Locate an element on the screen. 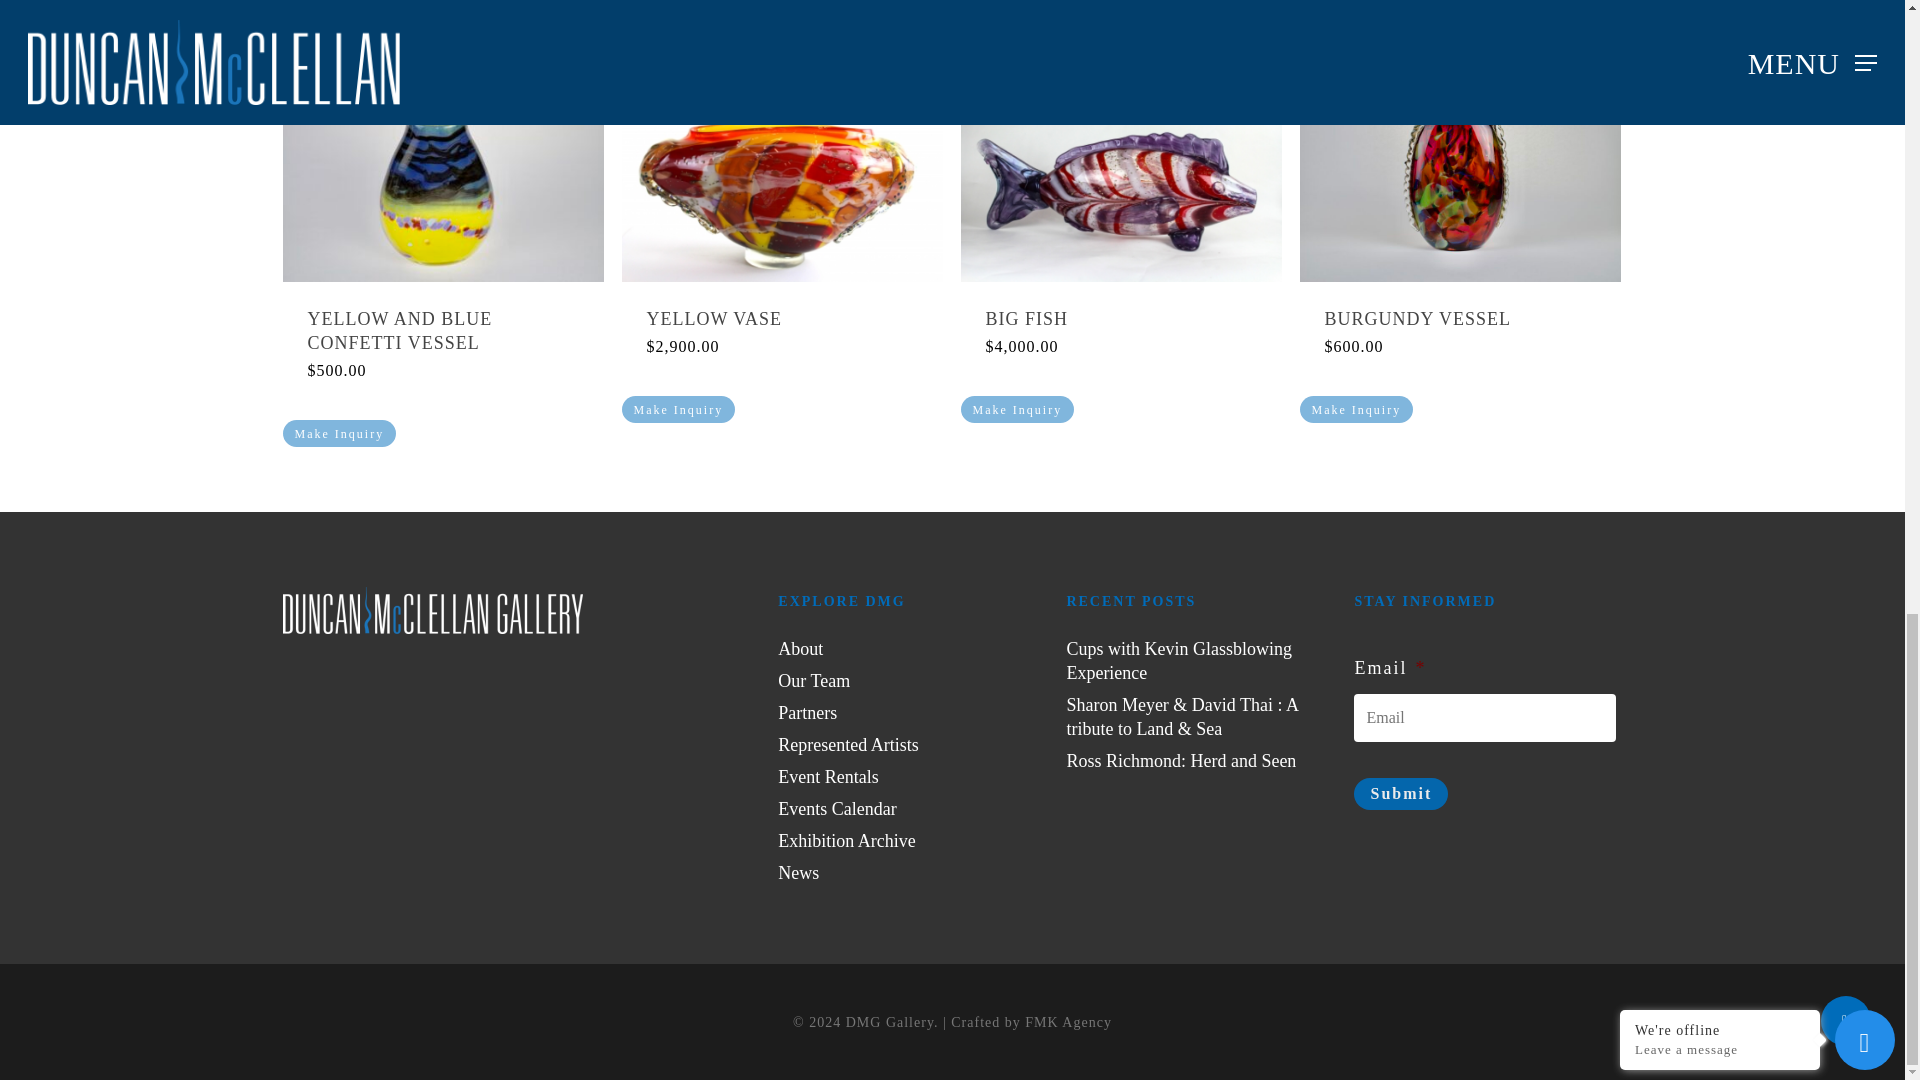 This screenshot has width=1920, height=1080. YELLOW AND BLUE CONFETTI VESSEL is located at coordinates (443, 332).